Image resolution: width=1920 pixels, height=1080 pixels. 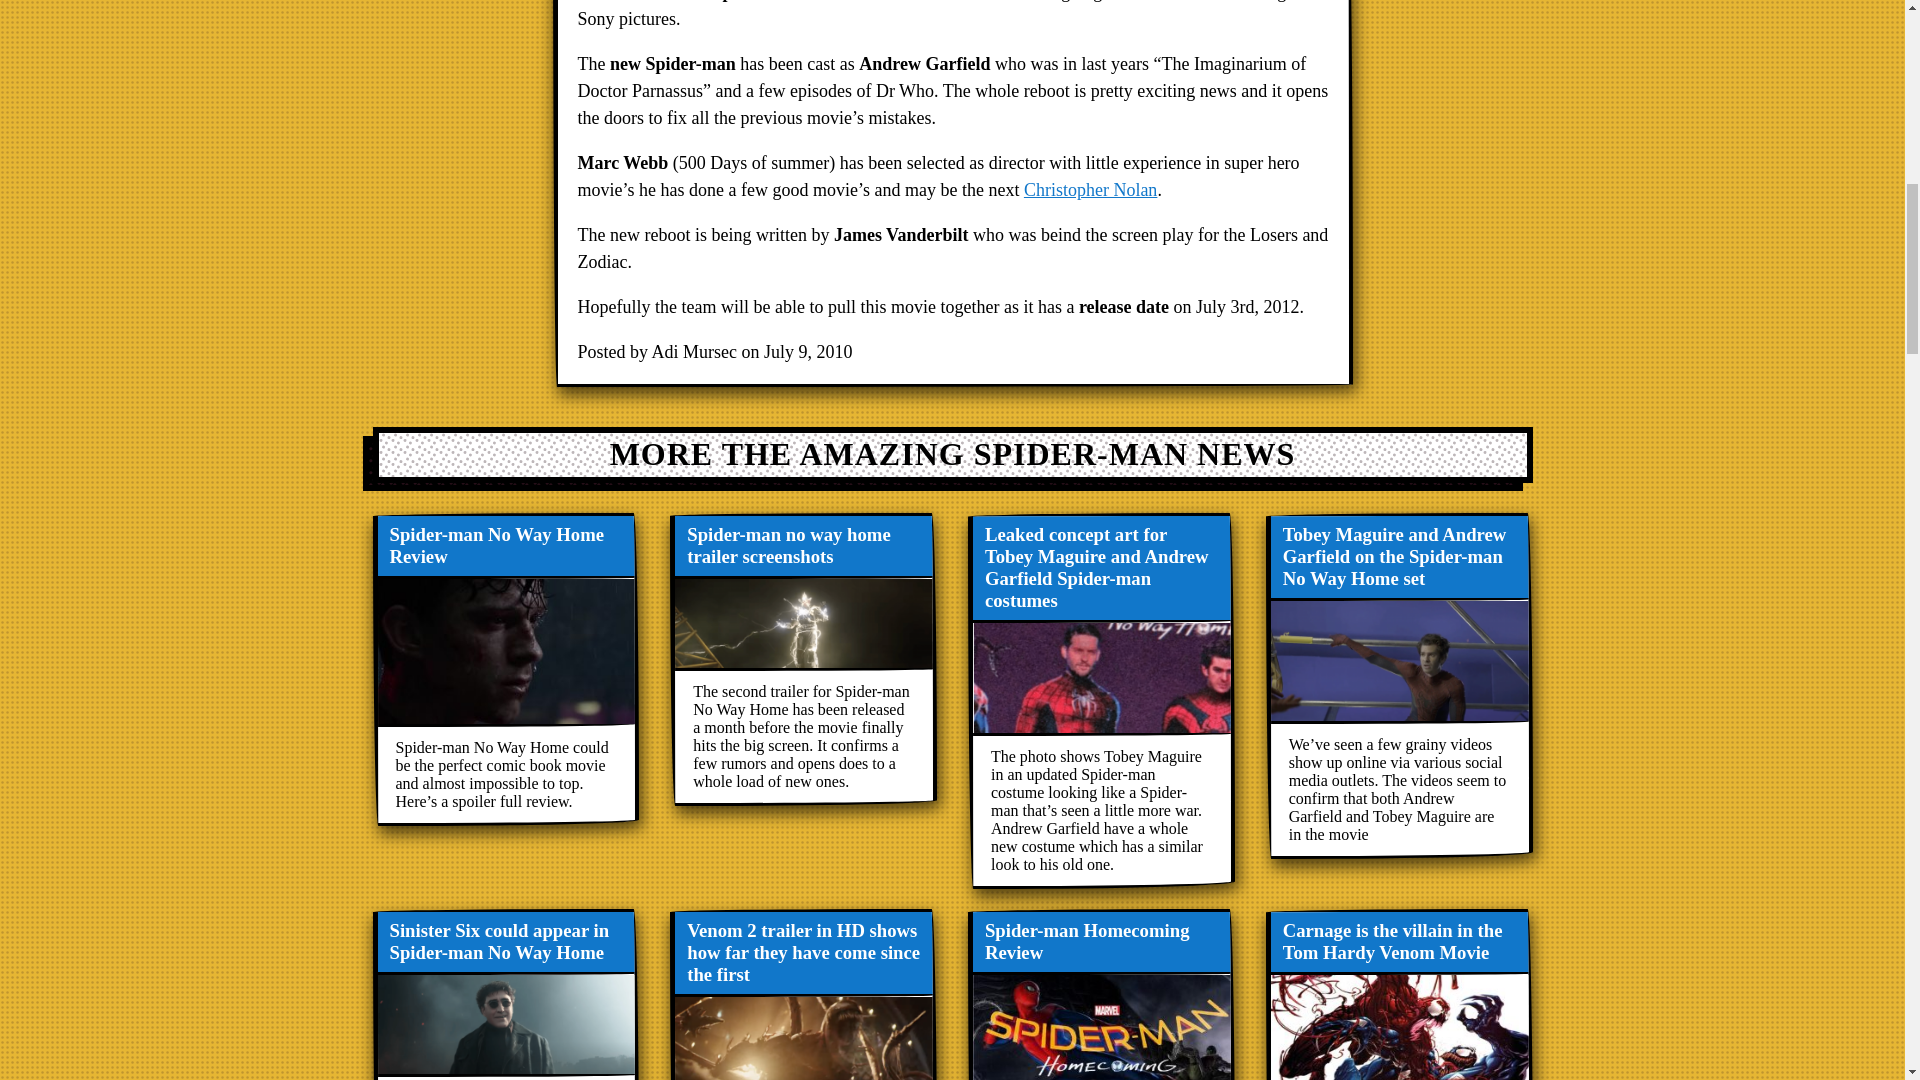 What do you see at coordinates (1100, 994) in the screenshot?
I see `Spider-man Homecoming Review` at bounding box center [1100, 994].